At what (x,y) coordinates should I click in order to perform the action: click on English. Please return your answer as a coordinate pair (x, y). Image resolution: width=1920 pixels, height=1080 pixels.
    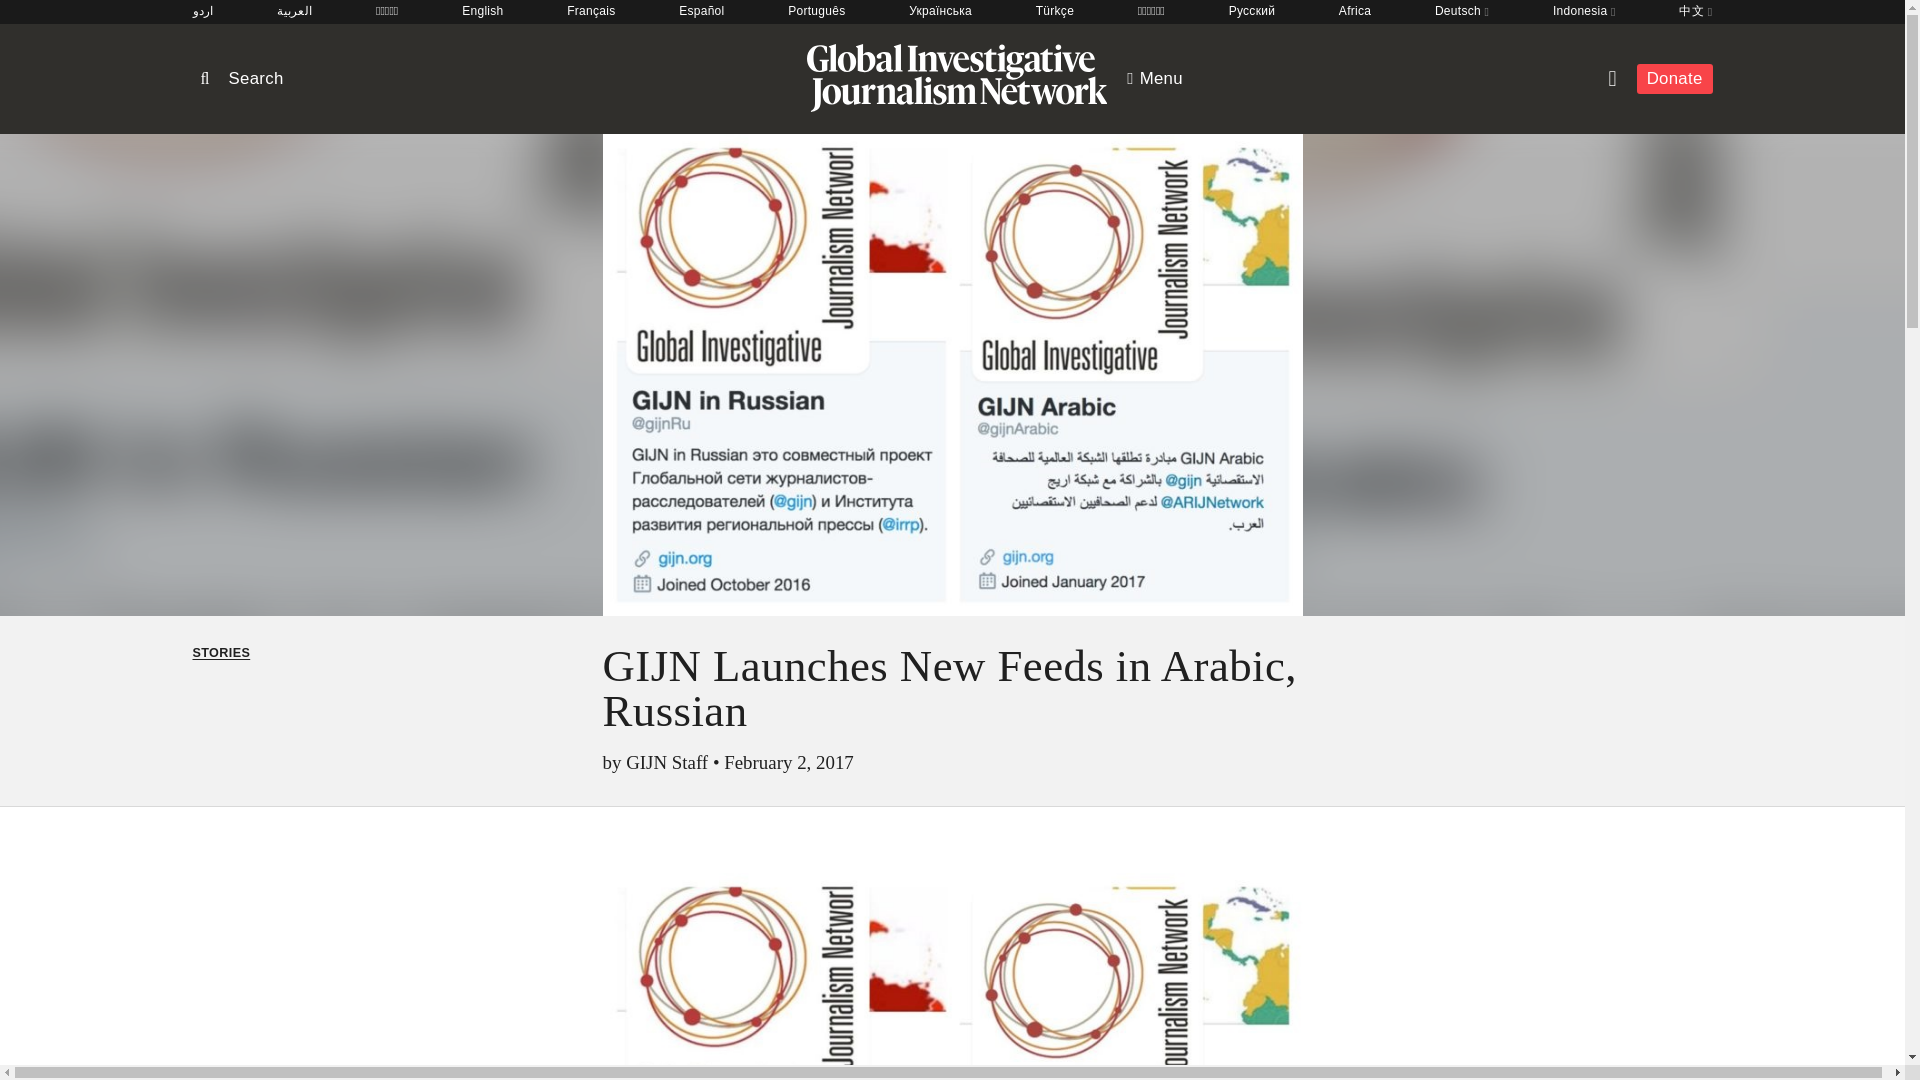
    Looking at the image, I should click on (482, 12).